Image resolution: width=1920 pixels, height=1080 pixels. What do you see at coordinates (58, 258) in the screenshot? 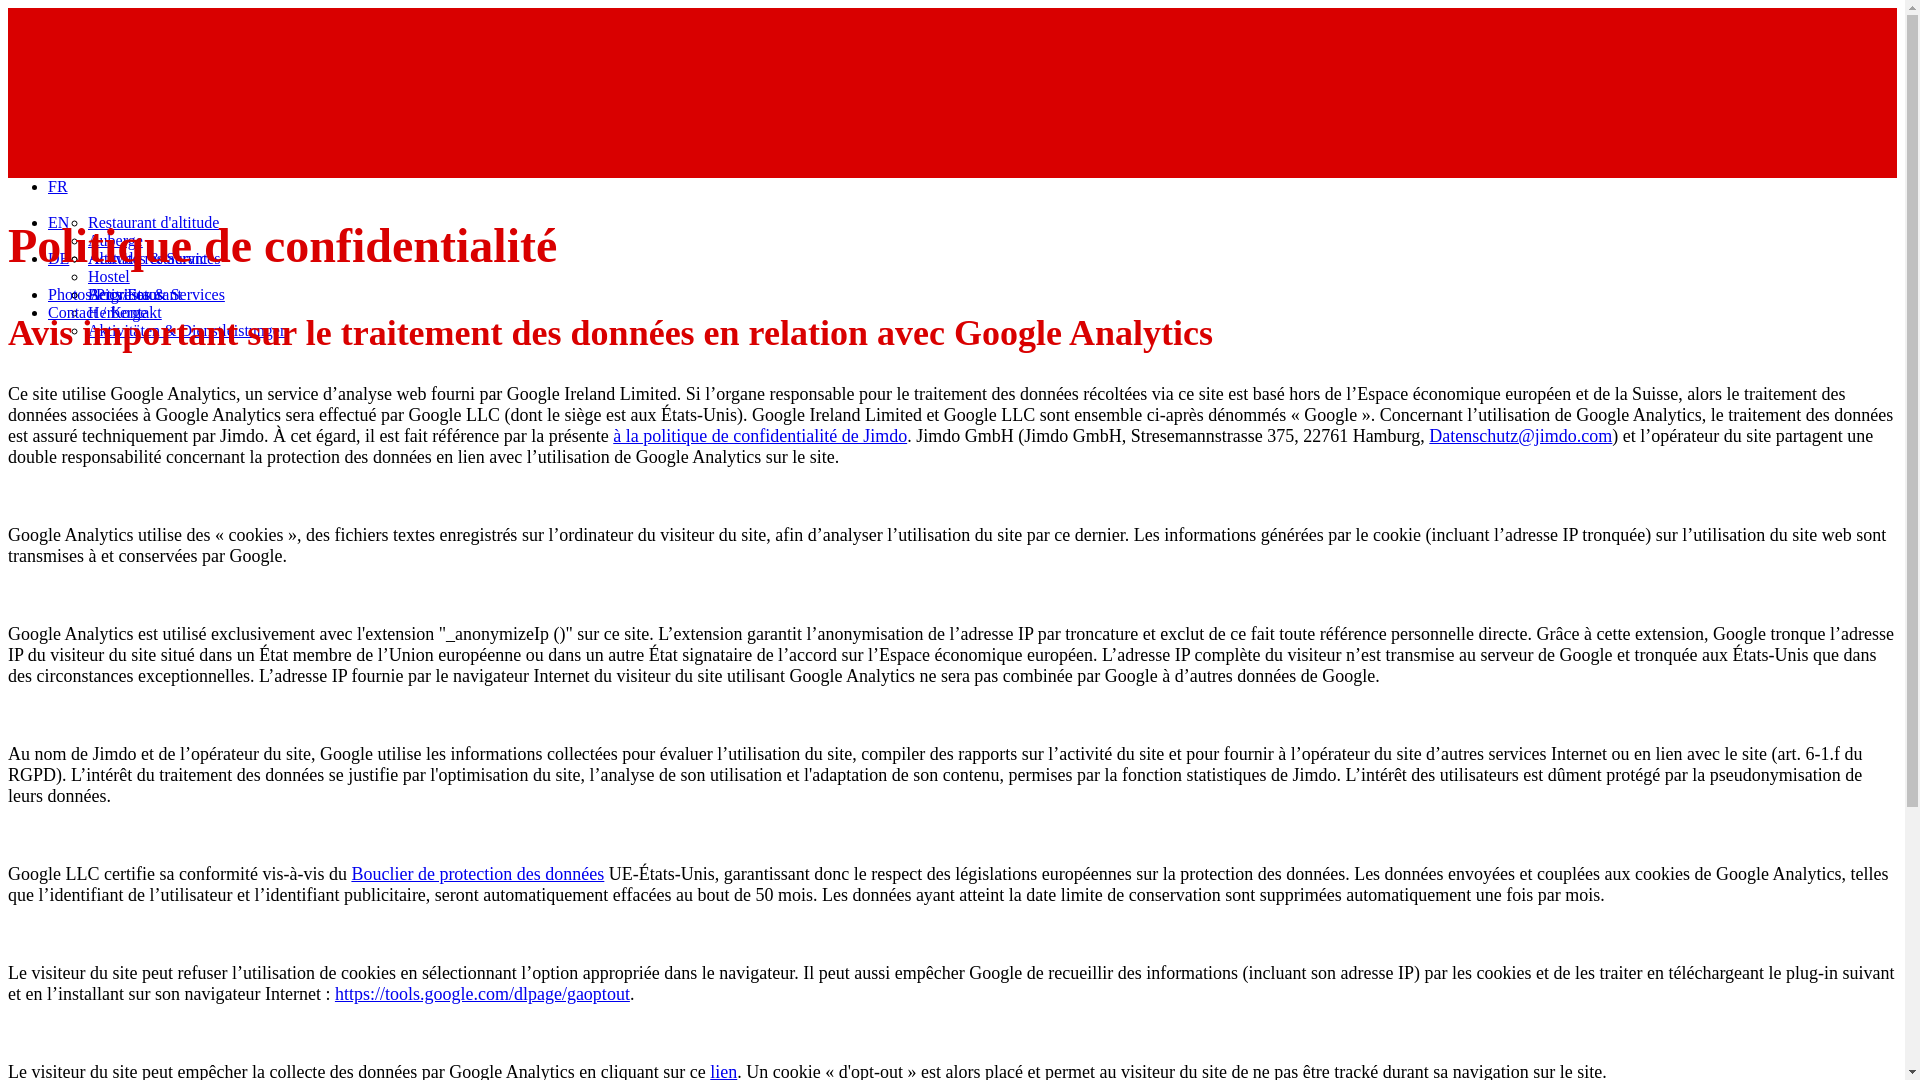
I see `DE` at bounding box center [58, 258].